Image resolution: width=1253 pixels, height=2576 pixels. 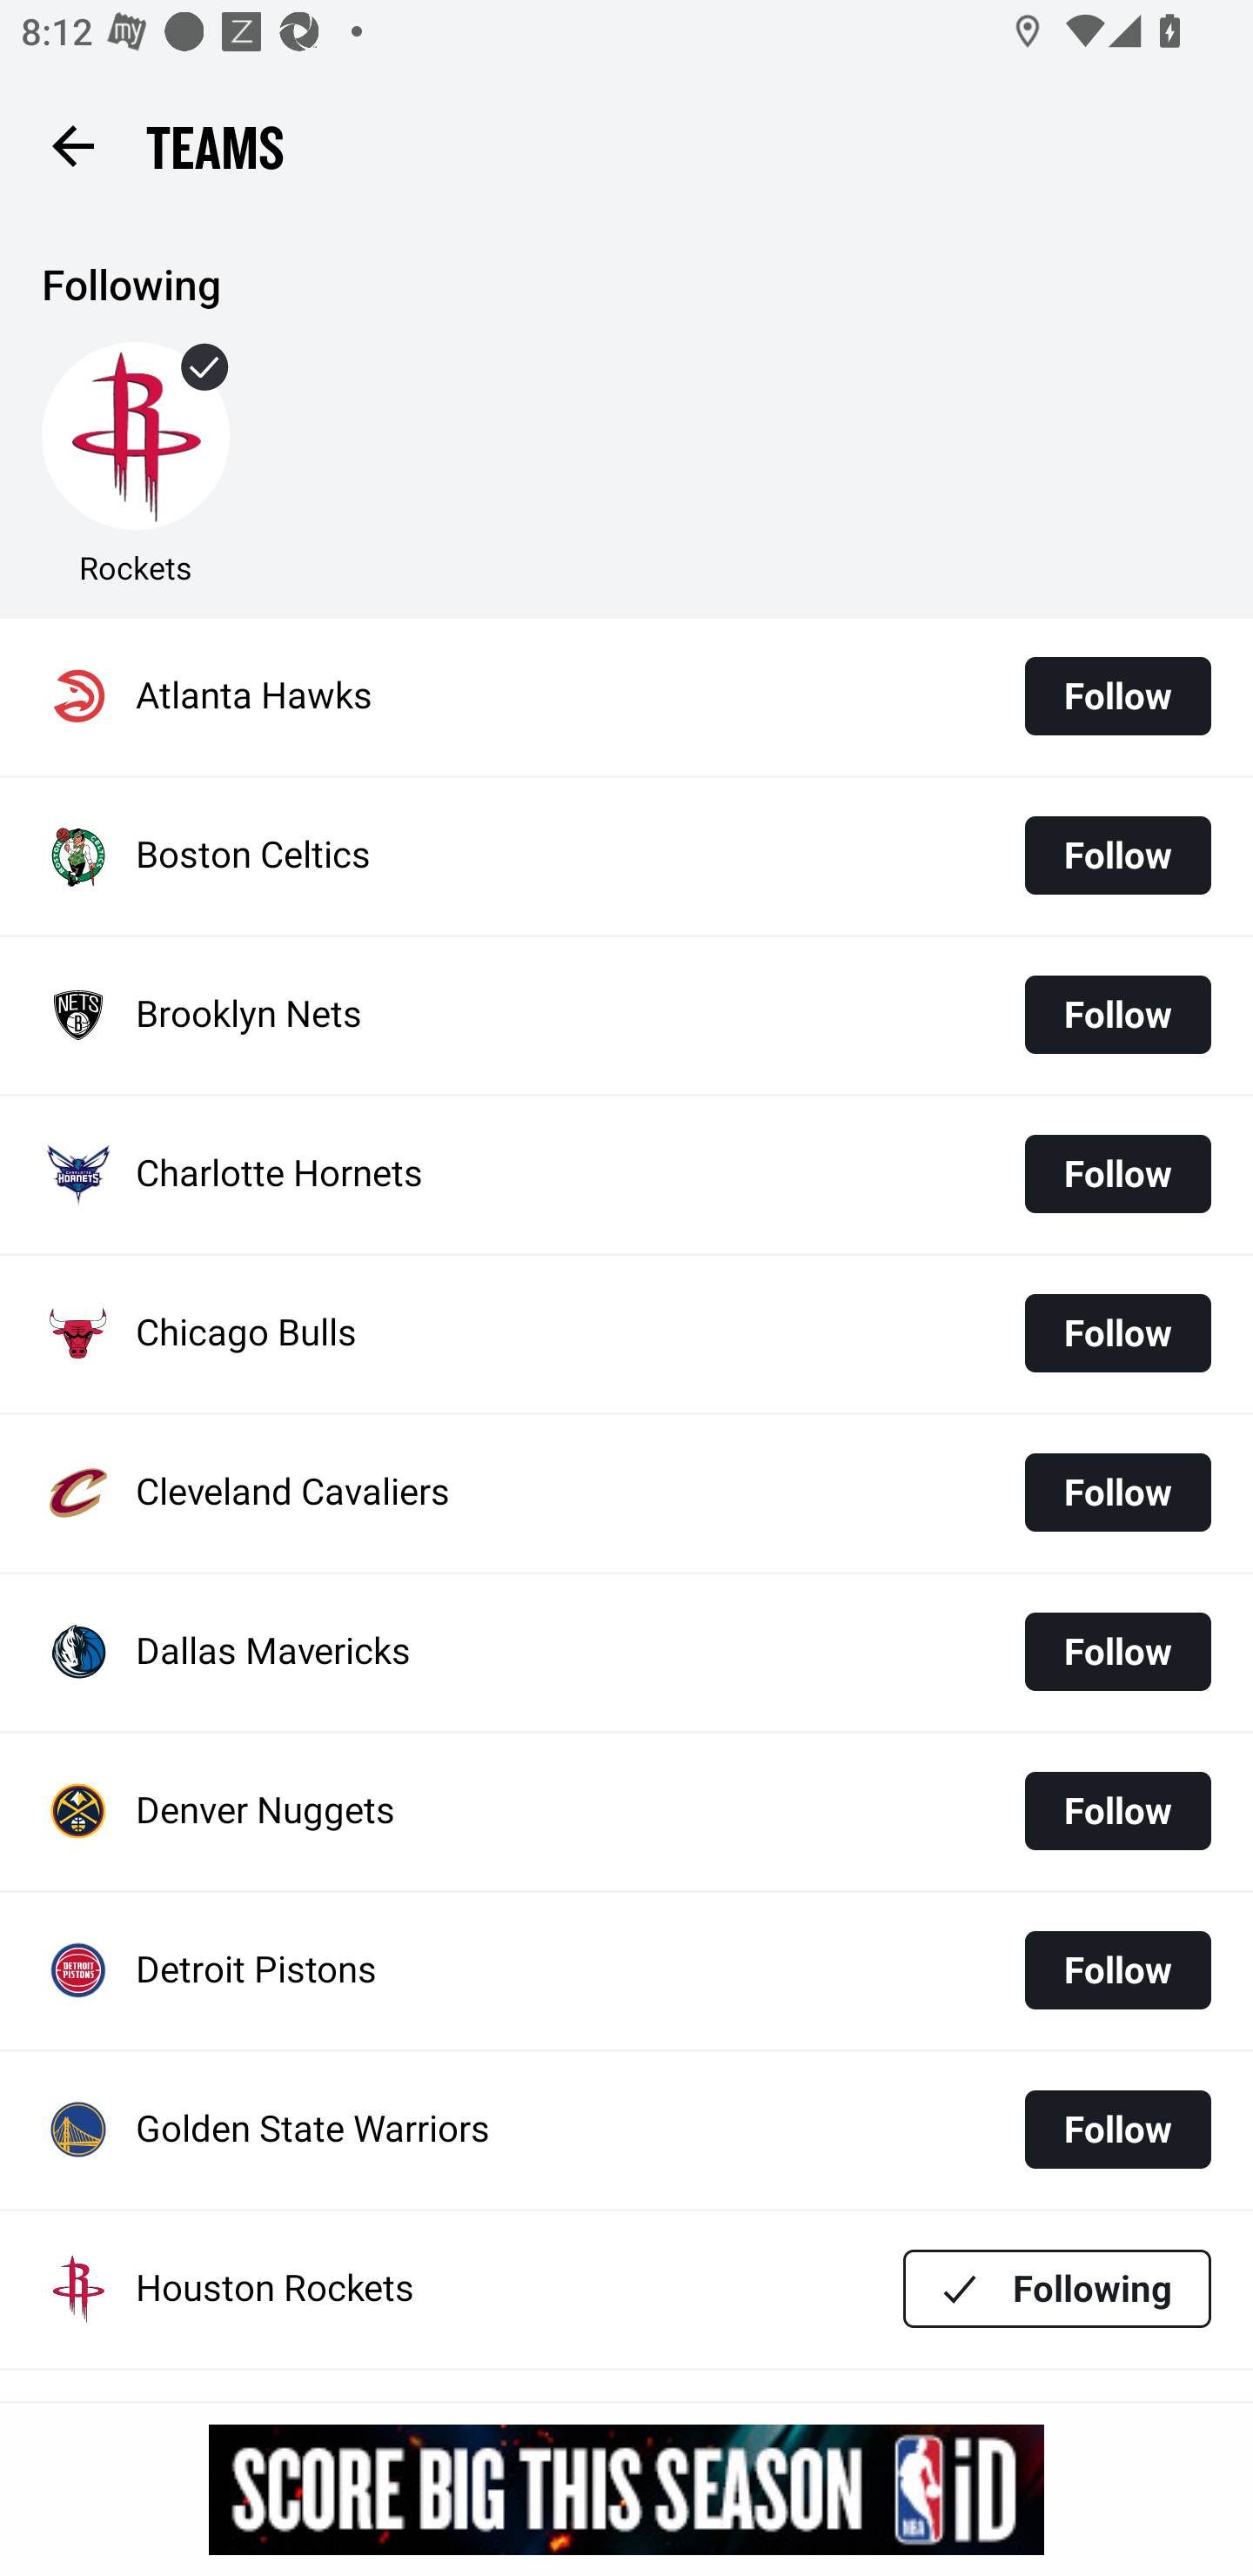 I want to click on Follow, so click(x=1117, y=696).